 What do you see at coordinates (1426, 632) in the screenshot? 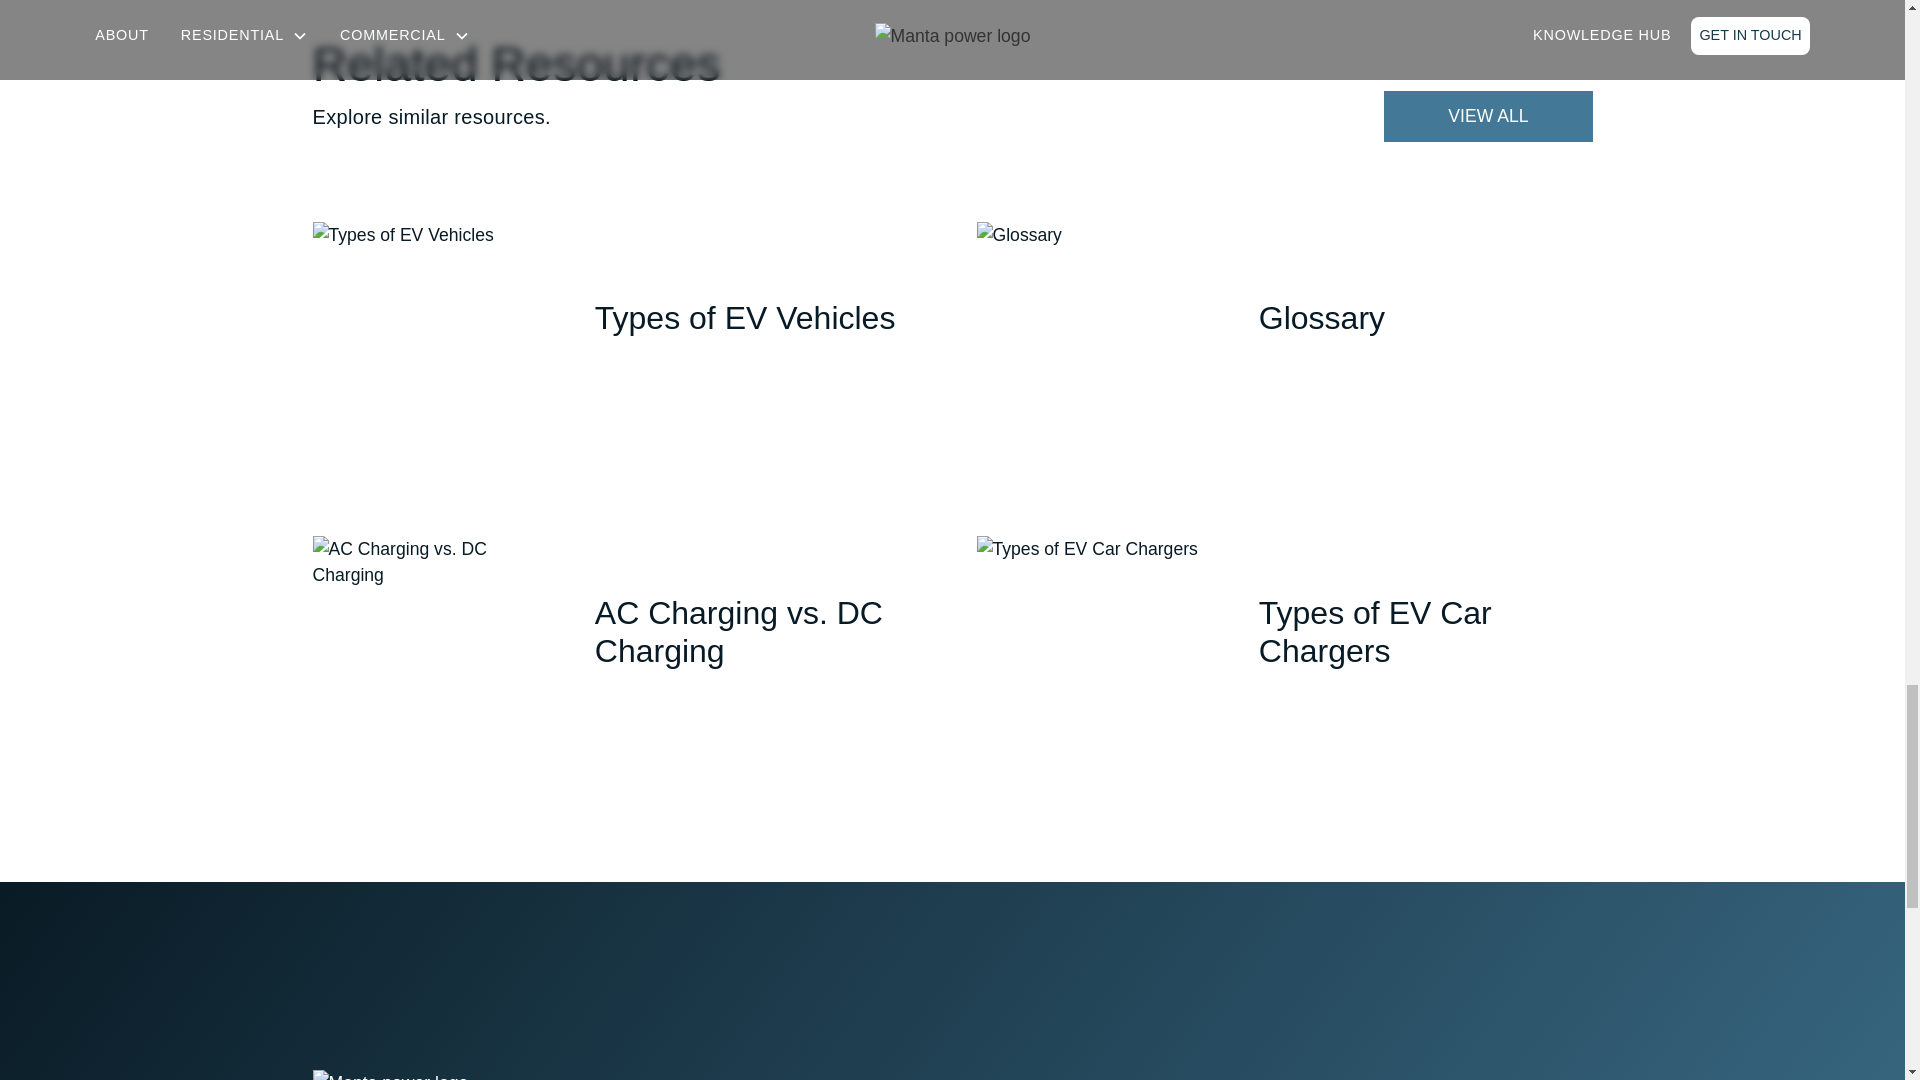
I see `Types of EV Car Chargers` at bounding box center [1426, 632].